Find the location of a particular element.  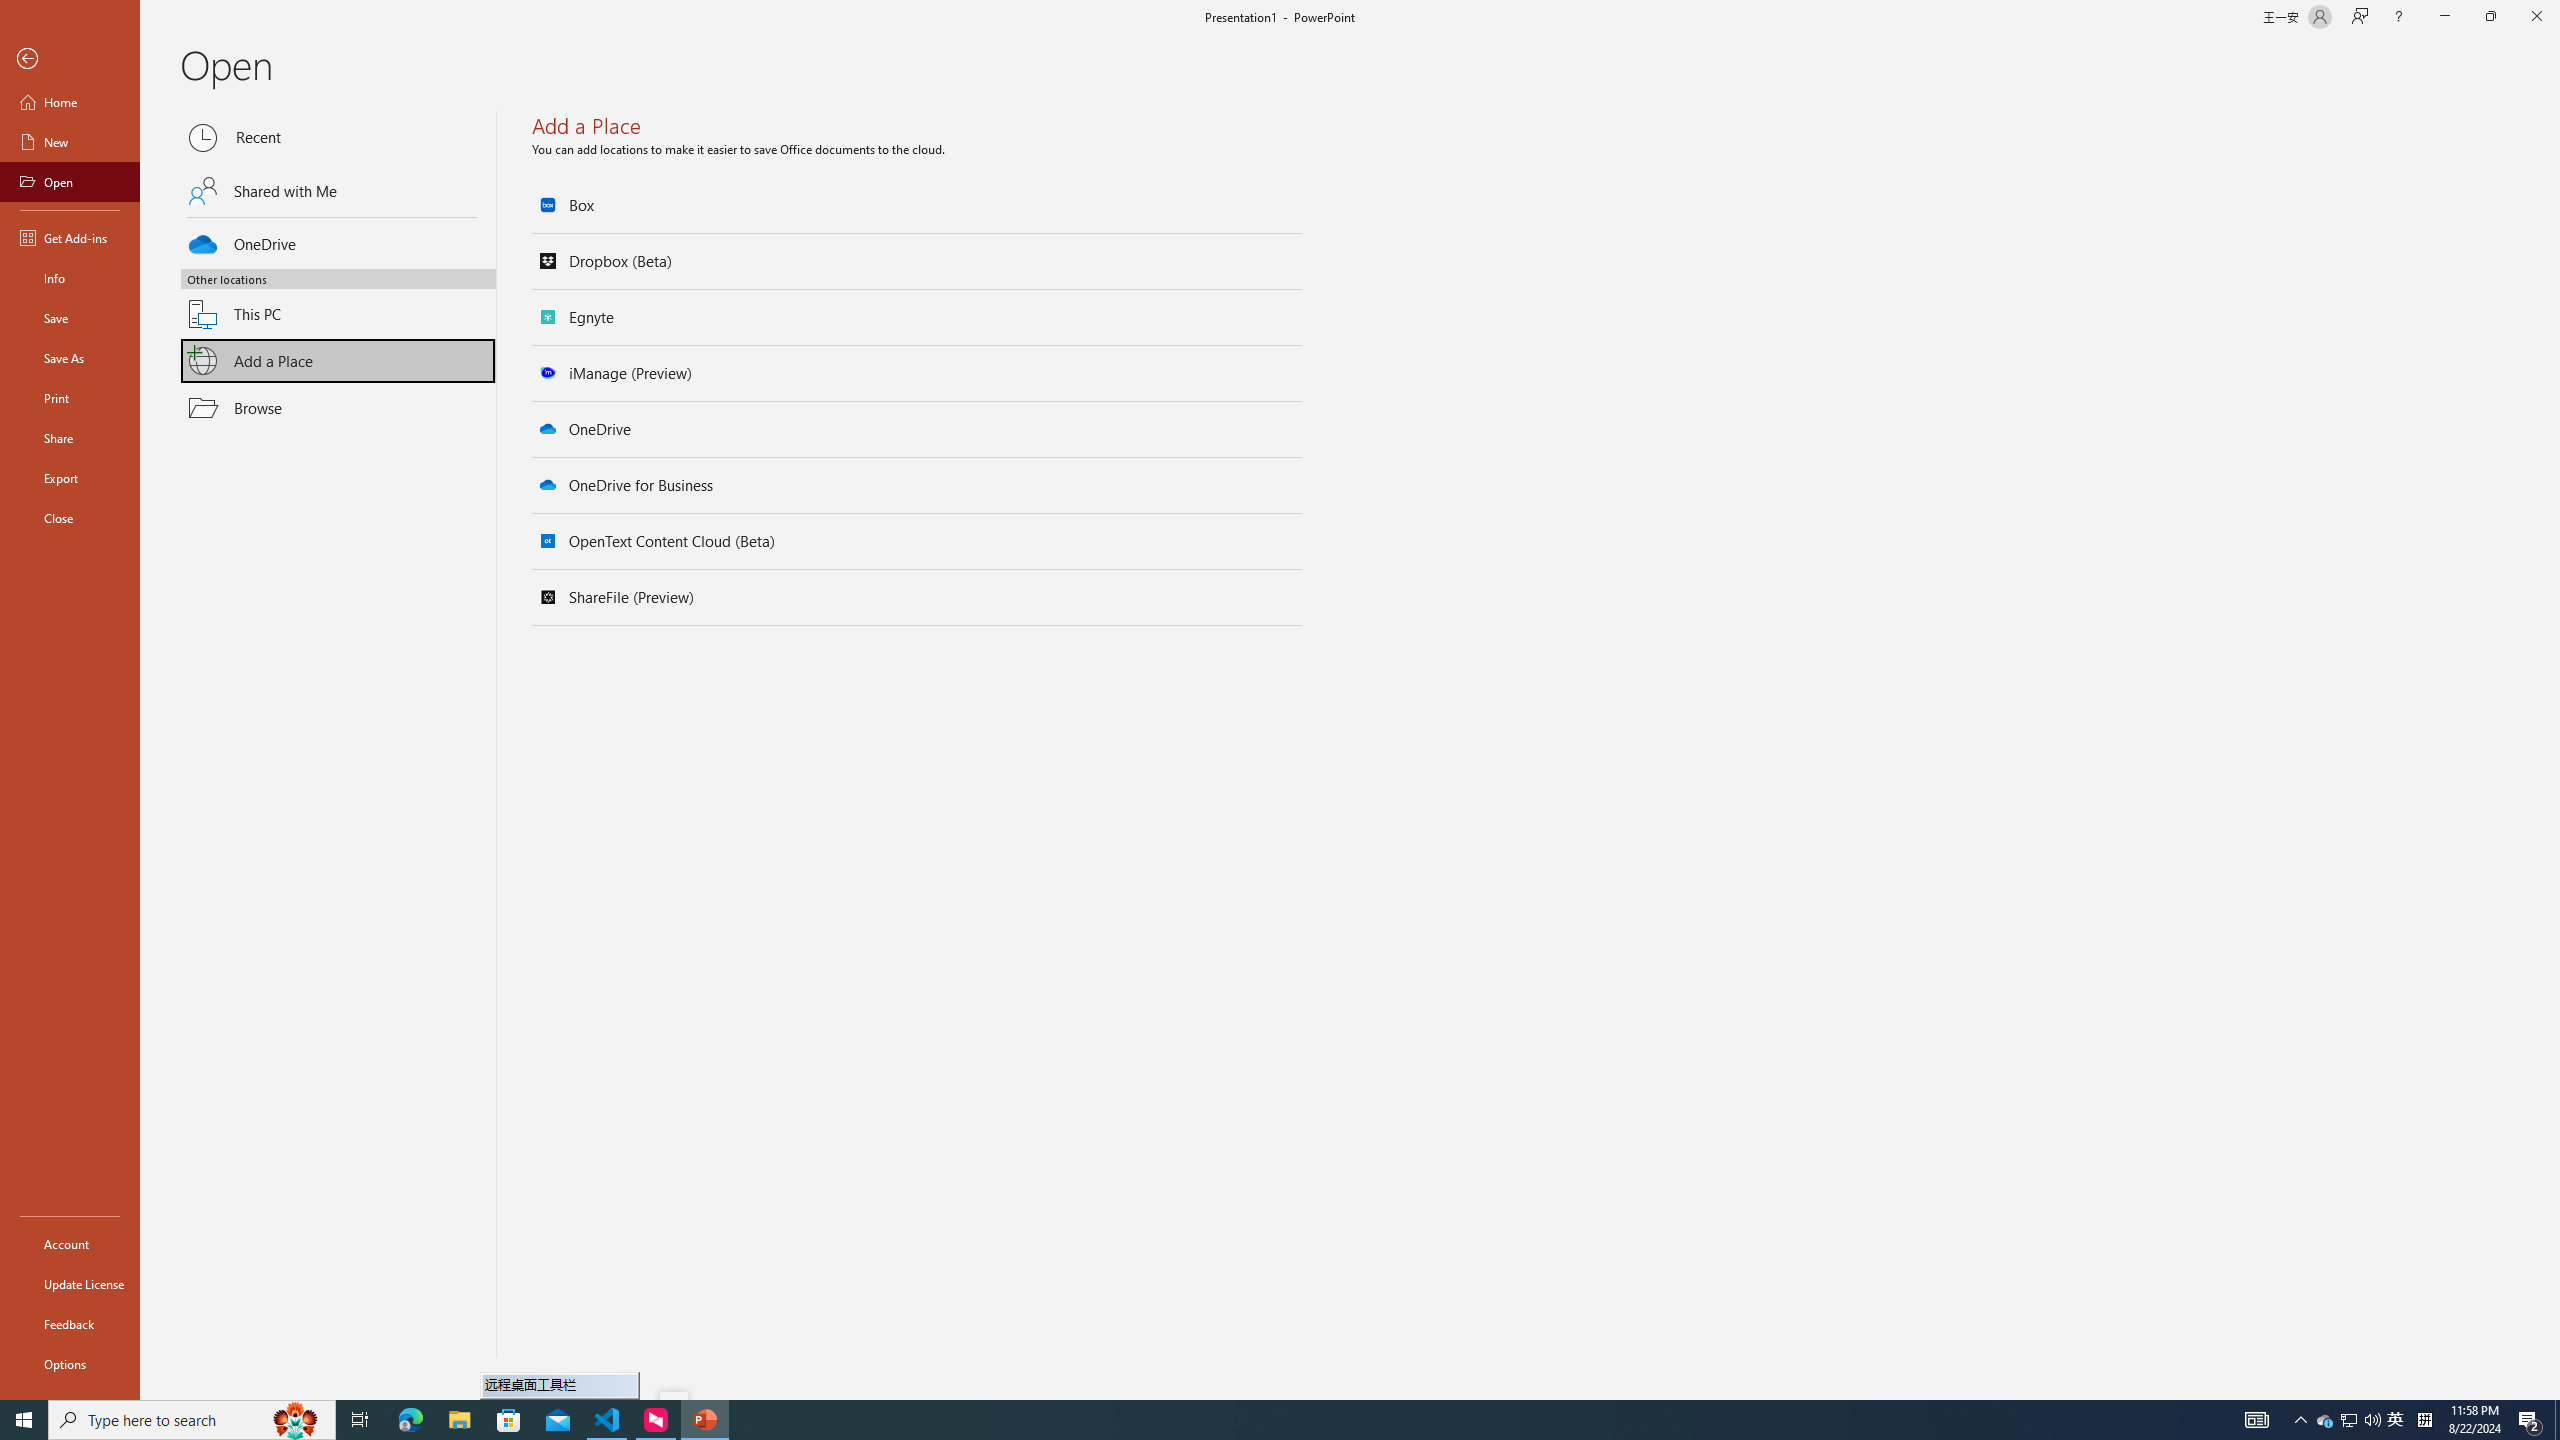

Back is located at coordinates (70, 60).